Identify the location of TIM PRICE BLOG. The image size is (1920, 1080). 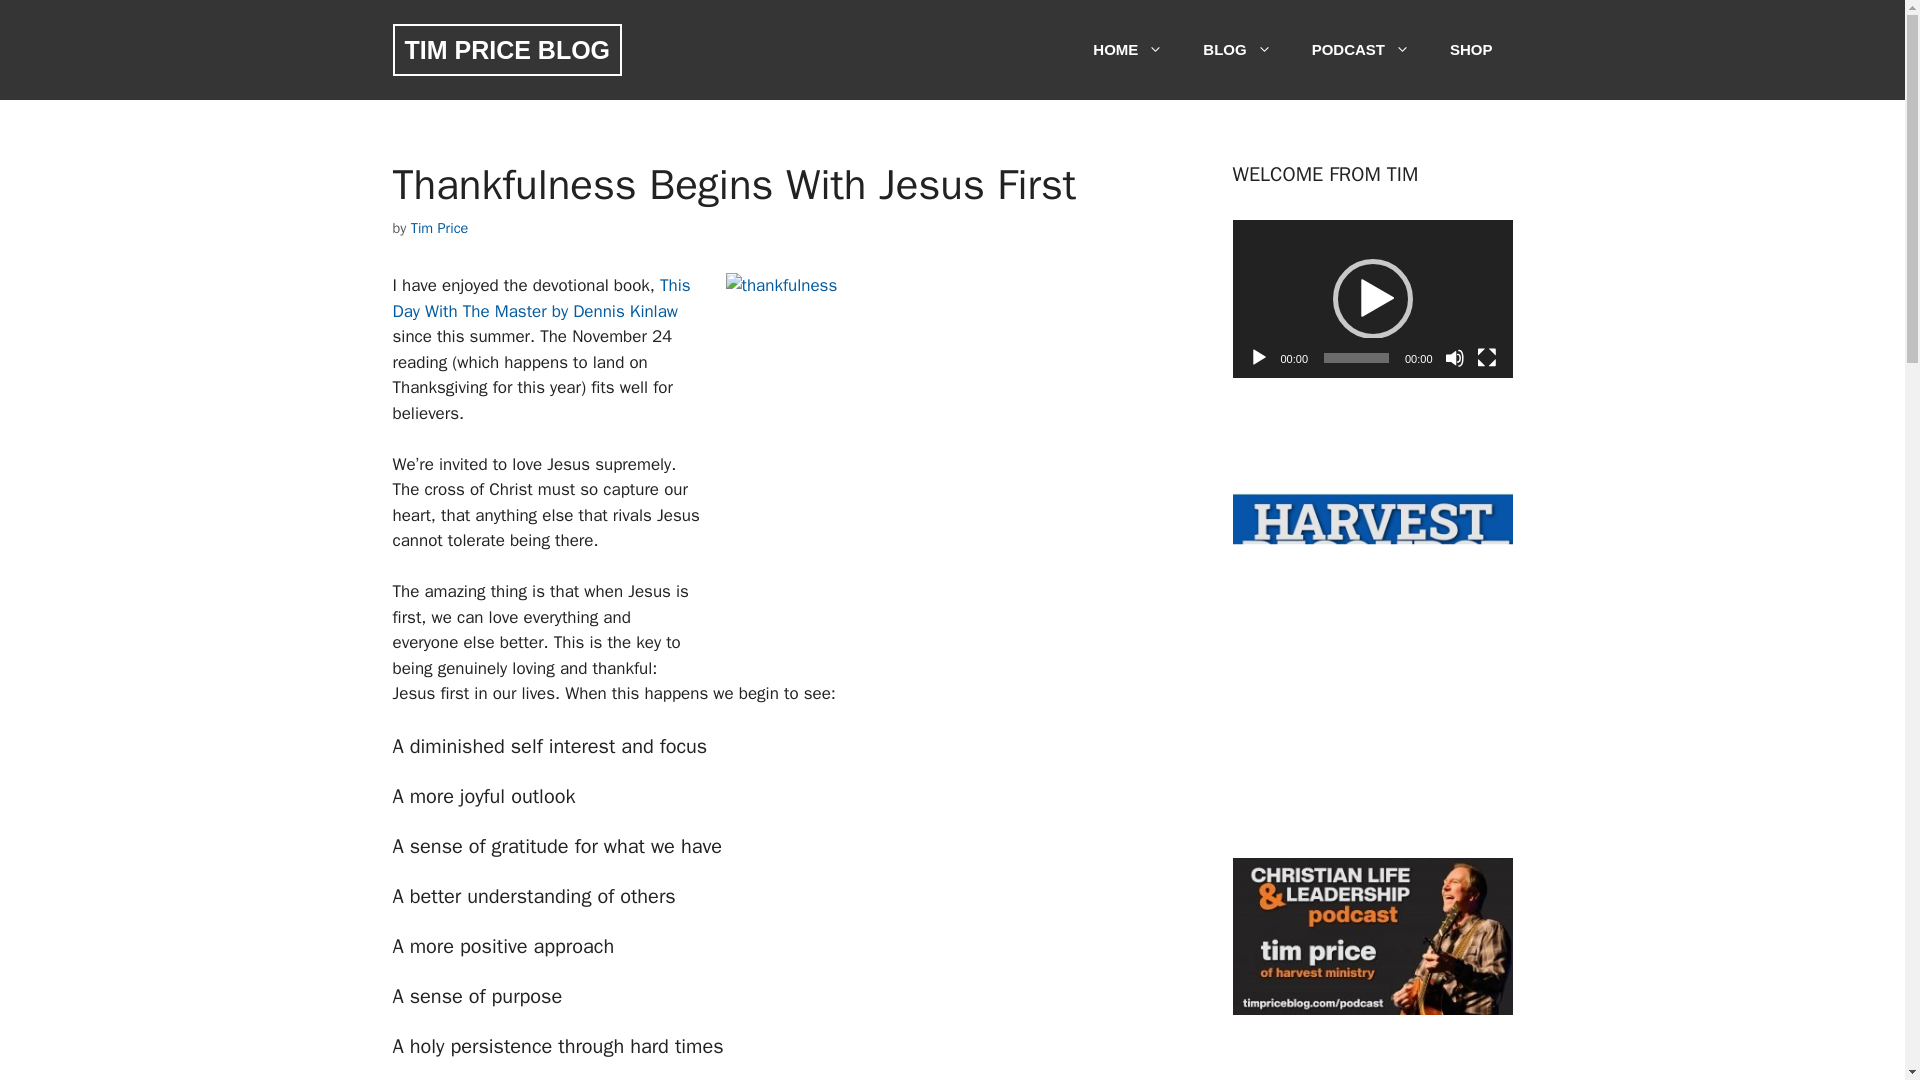
(506, 49).